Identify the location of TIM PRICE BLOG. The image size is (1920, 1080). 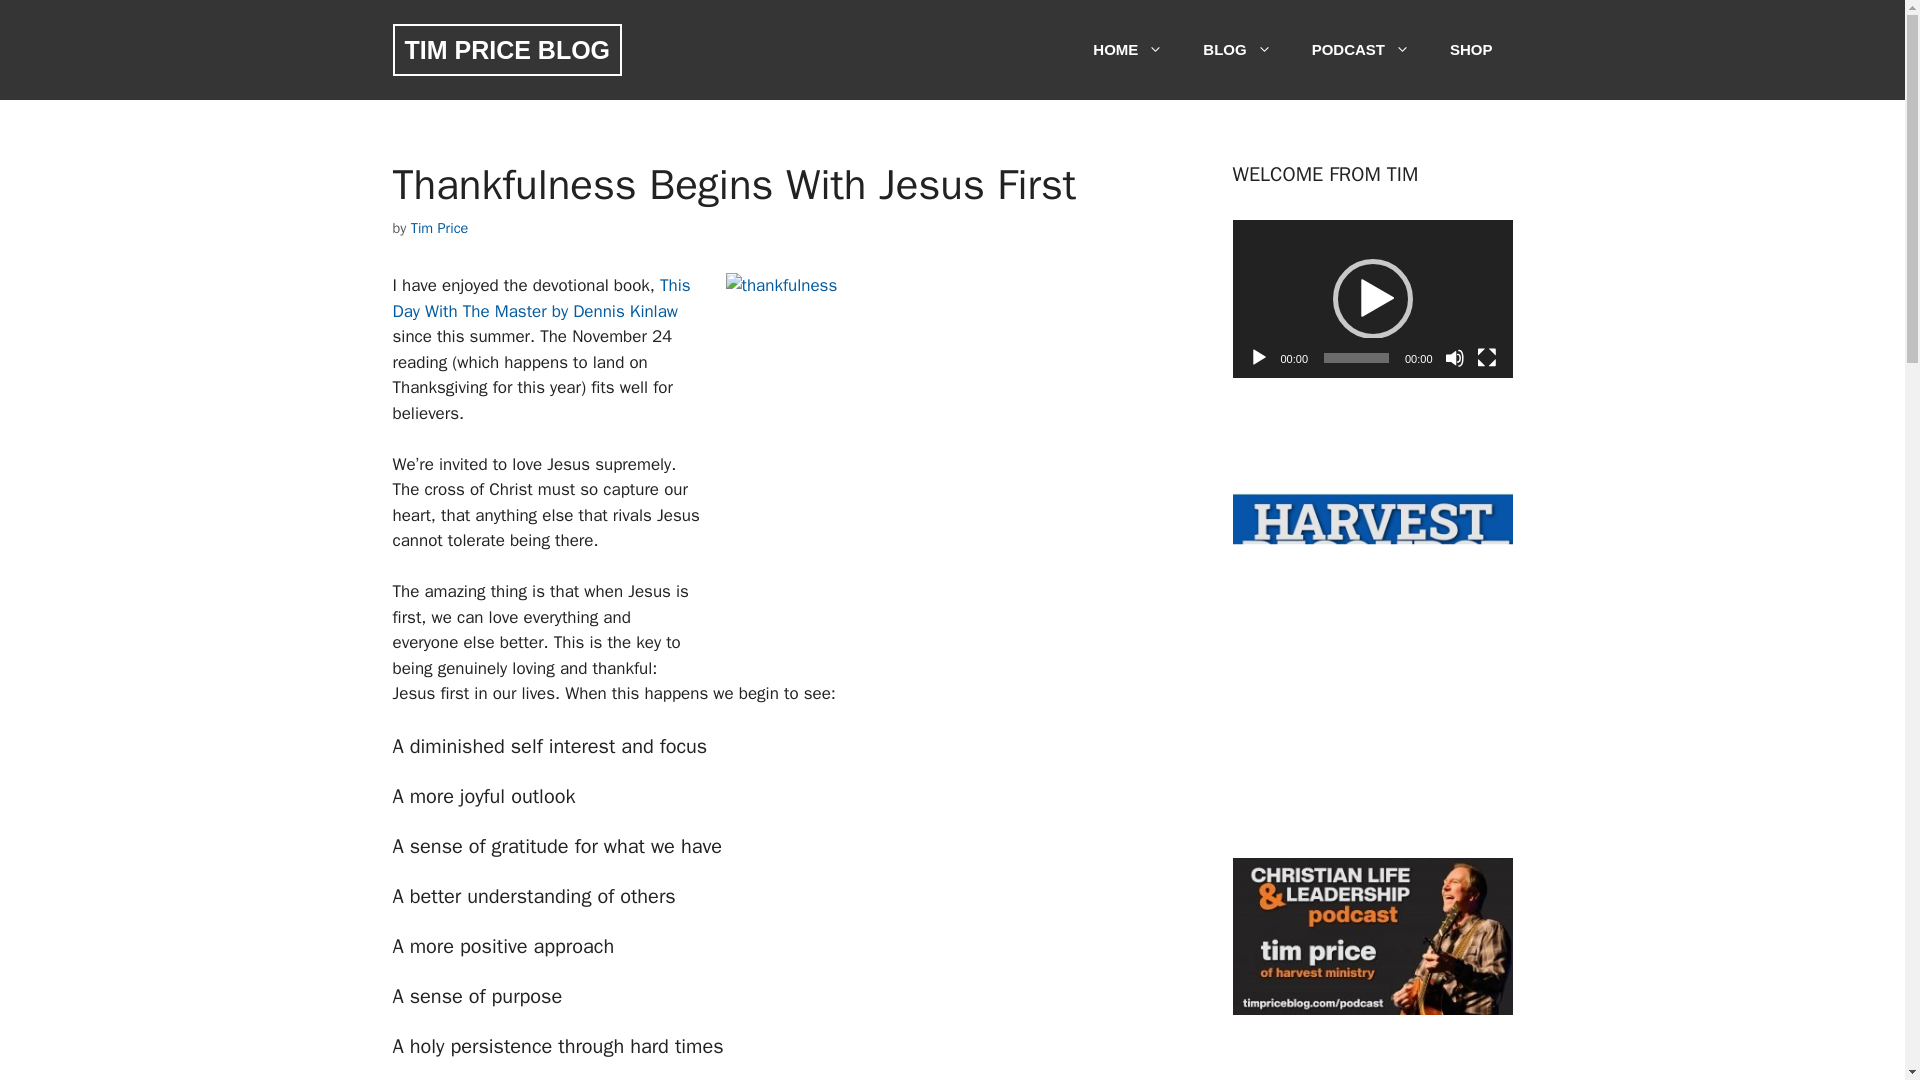
(506, 49).